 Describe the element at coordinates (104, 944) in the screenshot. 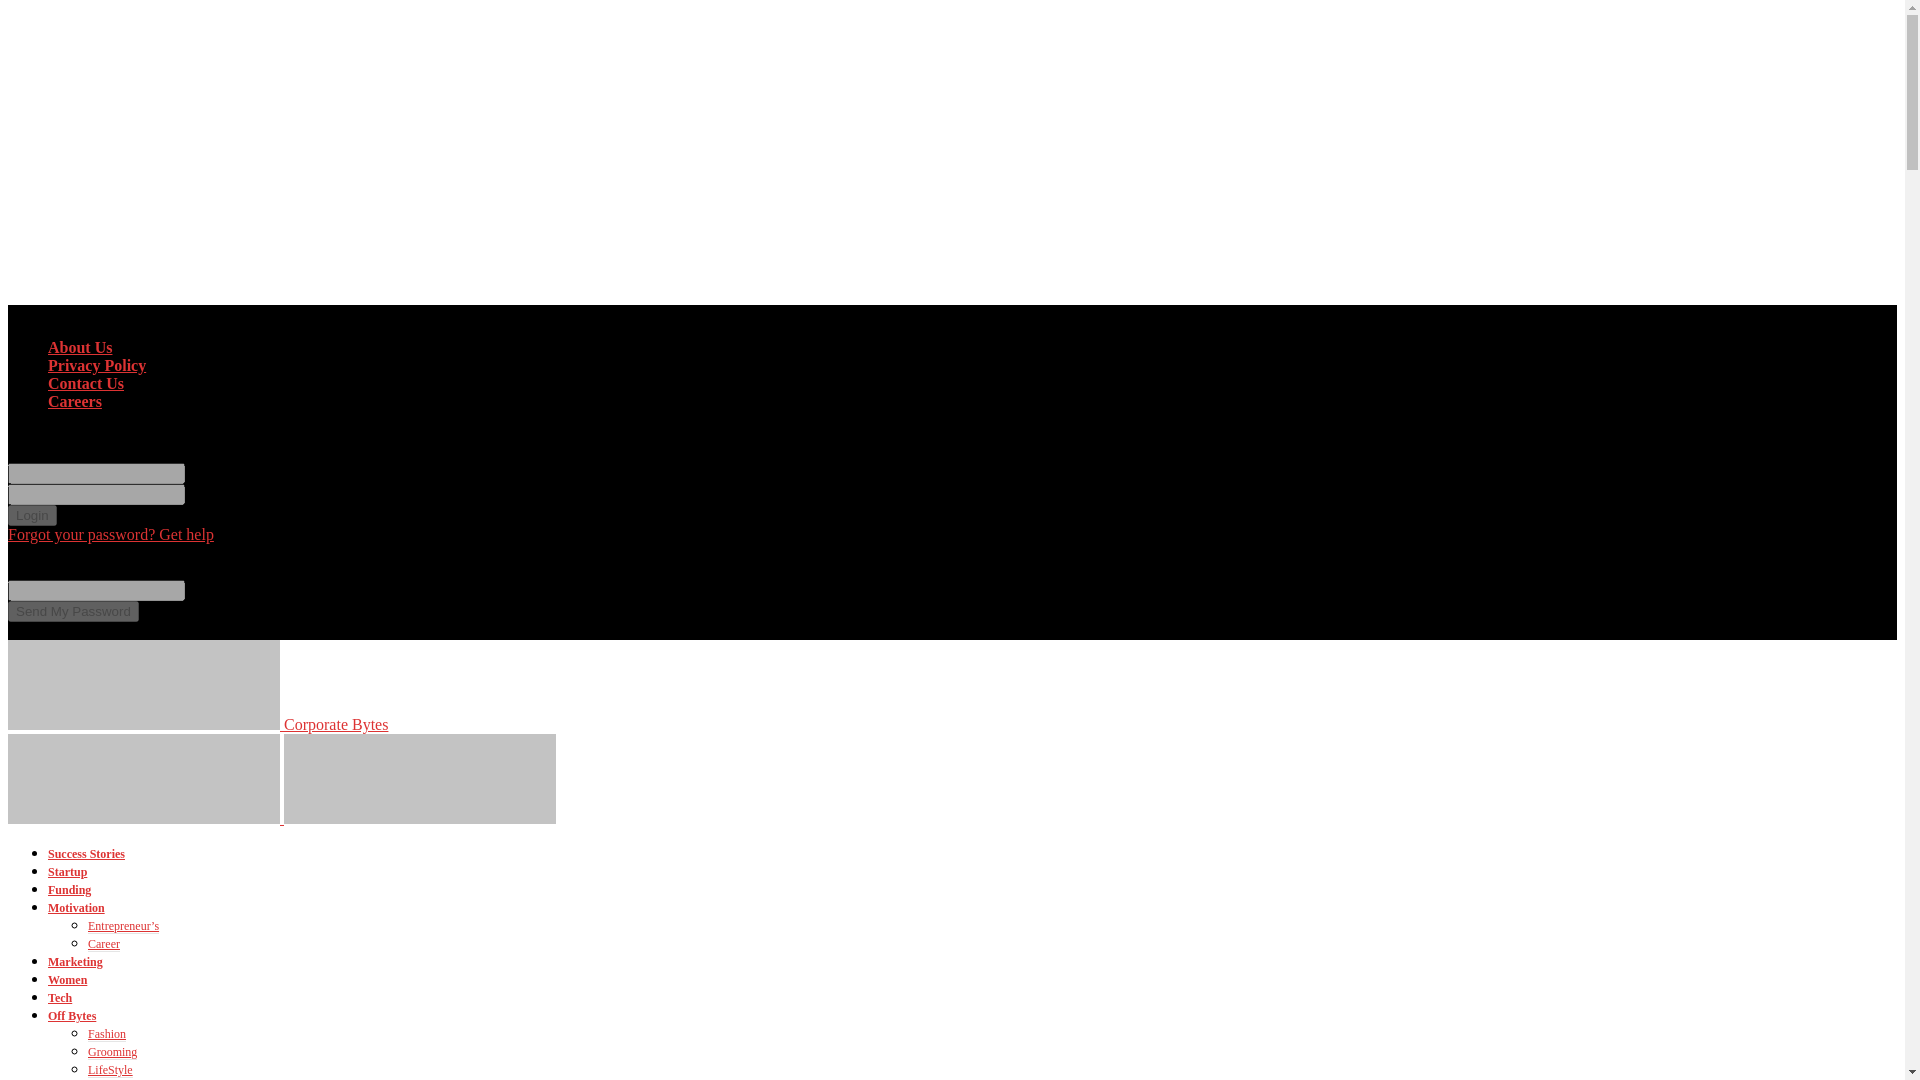

I see `Career` at that location.